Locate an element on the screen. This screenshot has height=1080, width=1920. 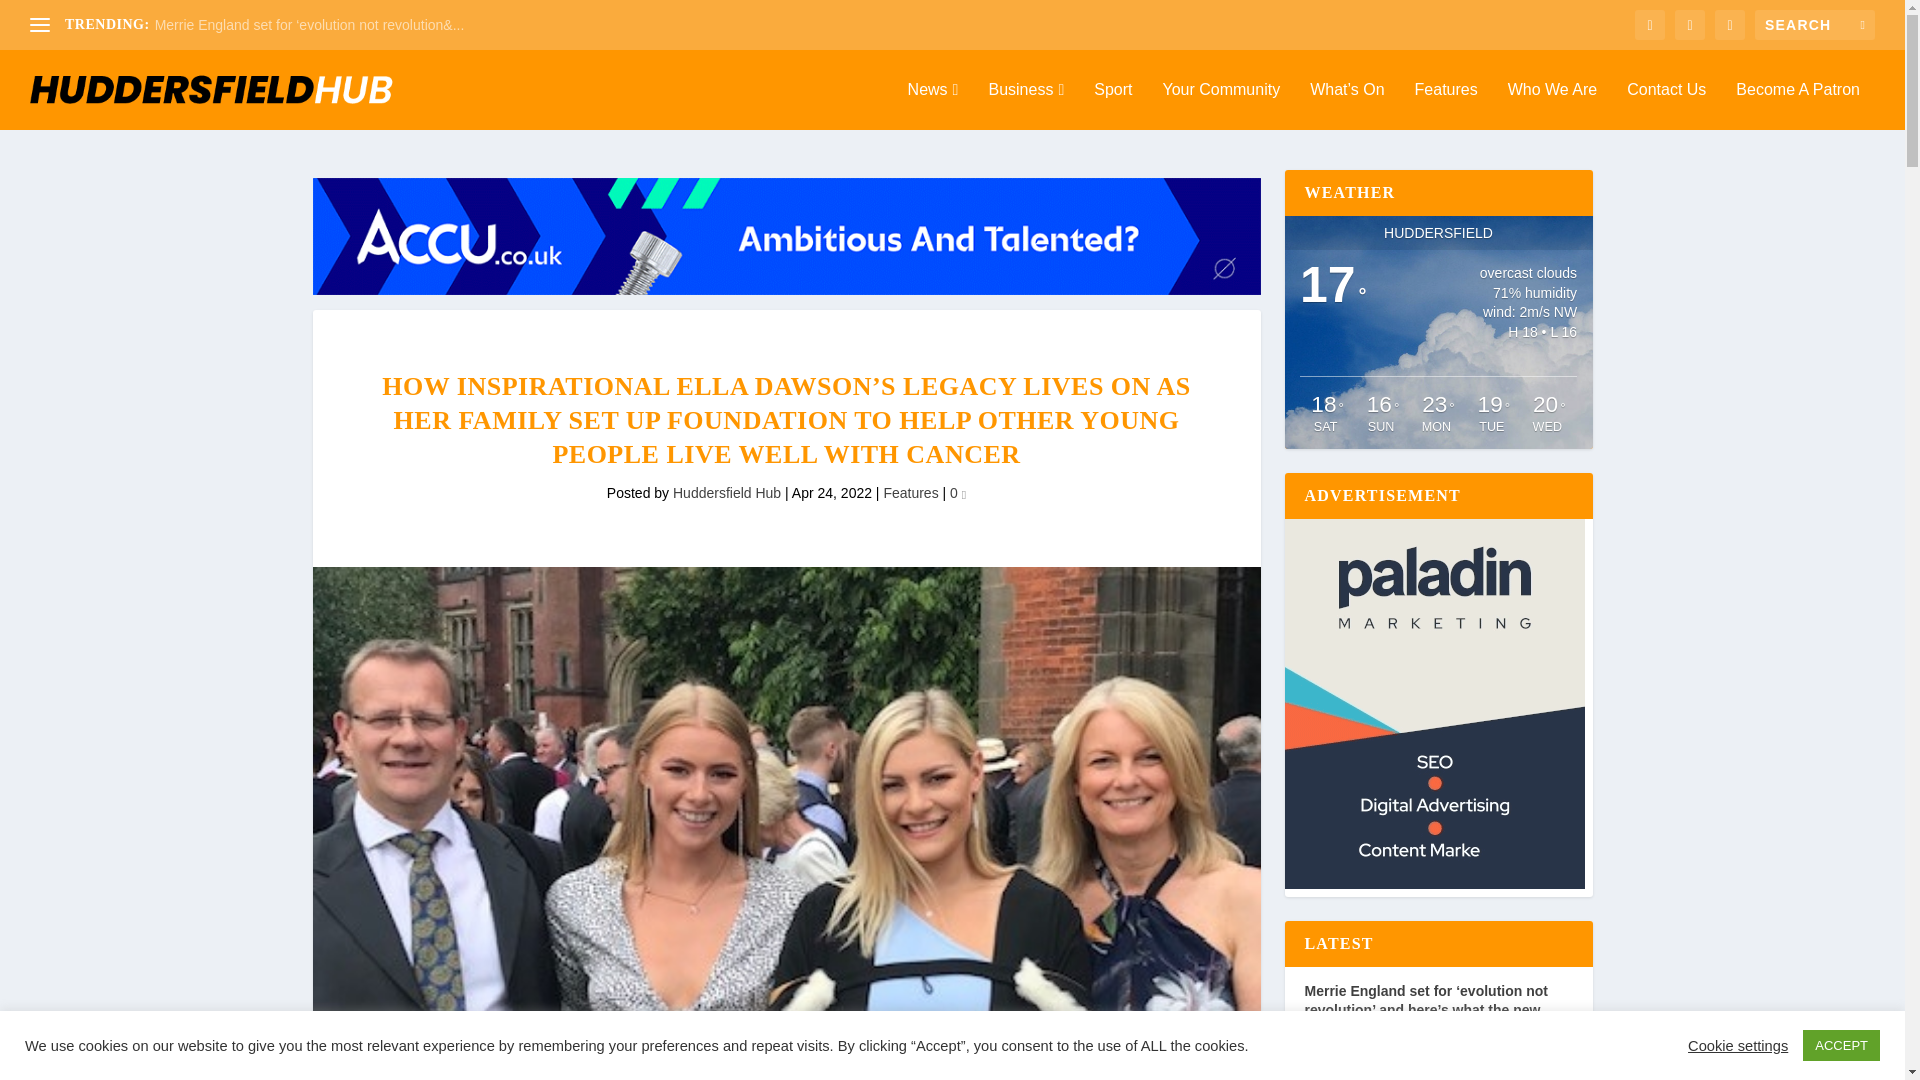
Become A Patron is located at coordinates (1798, 106).